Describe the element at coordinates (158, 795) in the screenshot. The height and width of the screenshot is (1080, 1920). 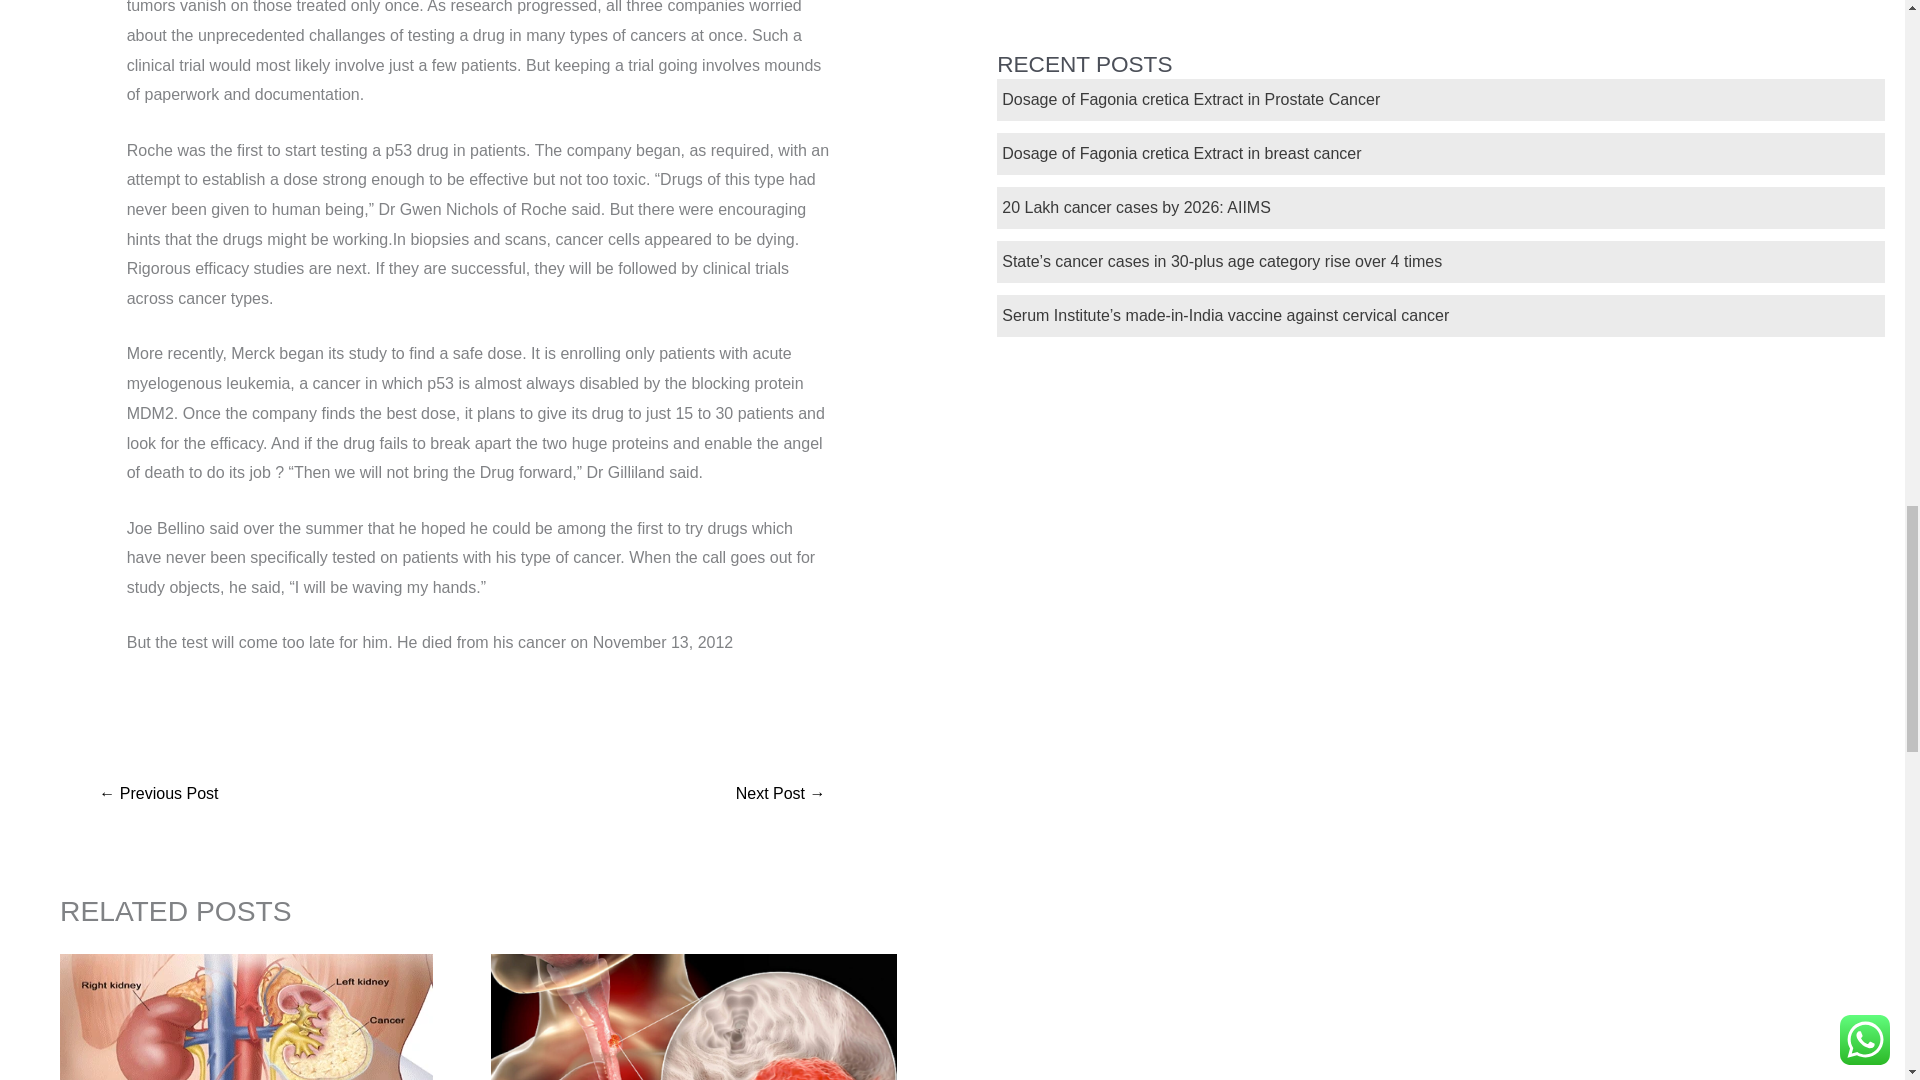
I see `Medically recommended diet for stomach cancer patients` at that location.